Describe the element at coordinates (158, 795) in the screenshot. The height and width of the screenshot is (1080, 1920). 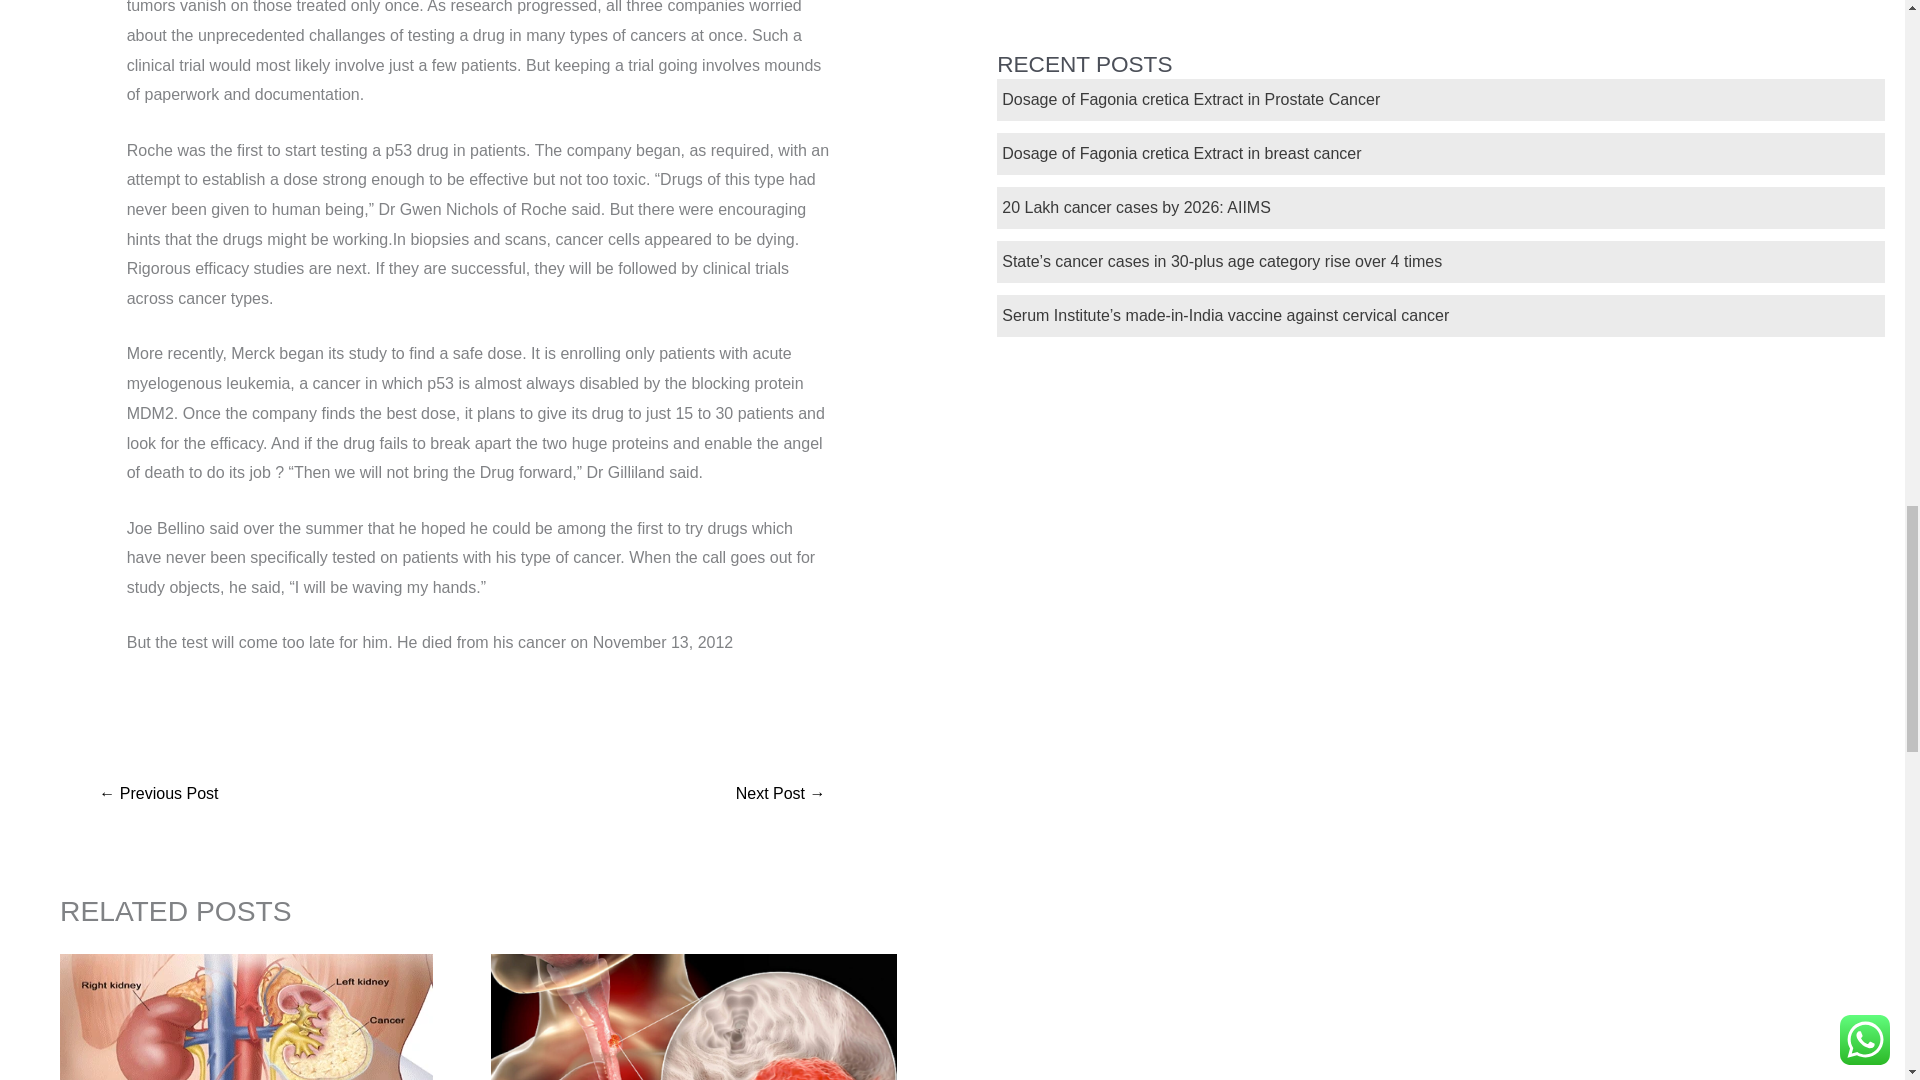
I see `Medically recommended diet for stomach cancer patients` at that location.